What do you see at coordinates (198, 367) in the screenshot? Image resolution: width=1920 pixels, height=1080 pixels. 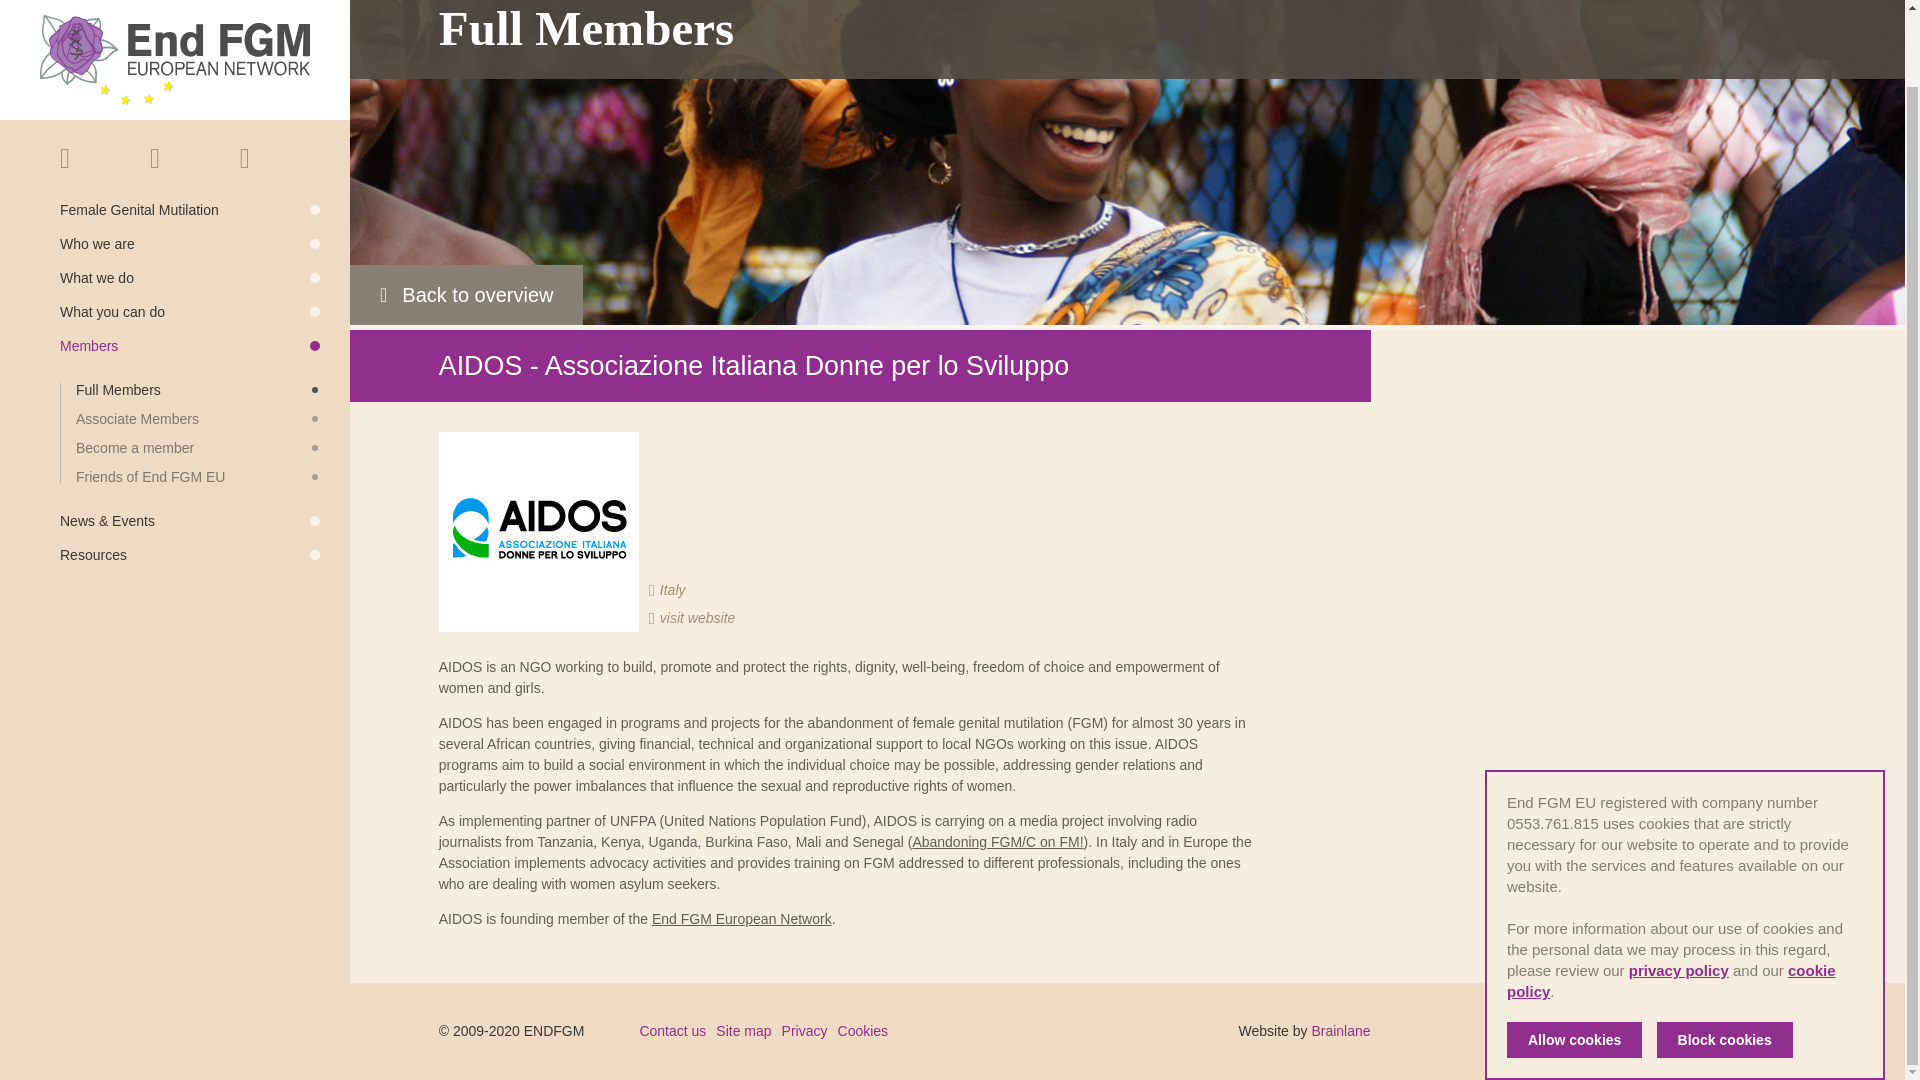 I see `Become a member` at bounding box center [198, 367].